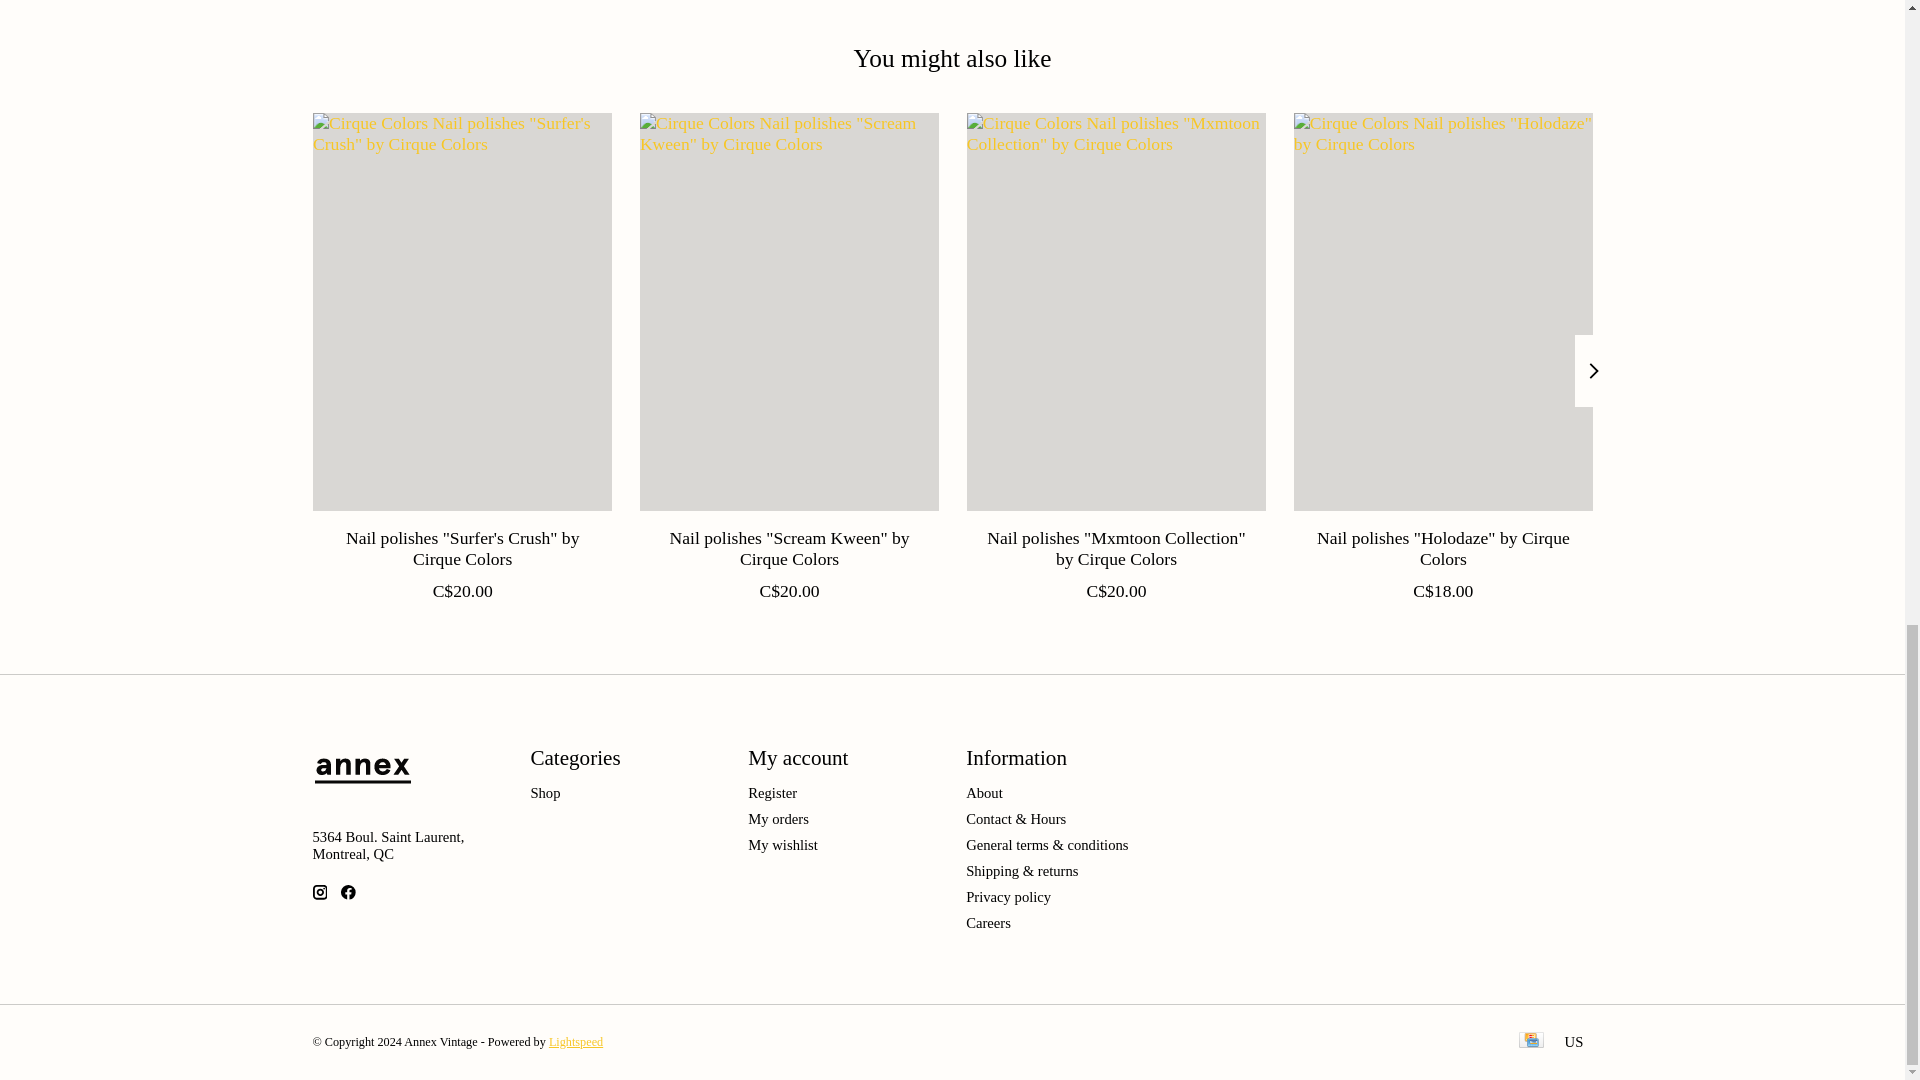  What do you see at coordinates (782, 845) in the screenshot?
I see `My wishlist` at bounding box center [782, 845].